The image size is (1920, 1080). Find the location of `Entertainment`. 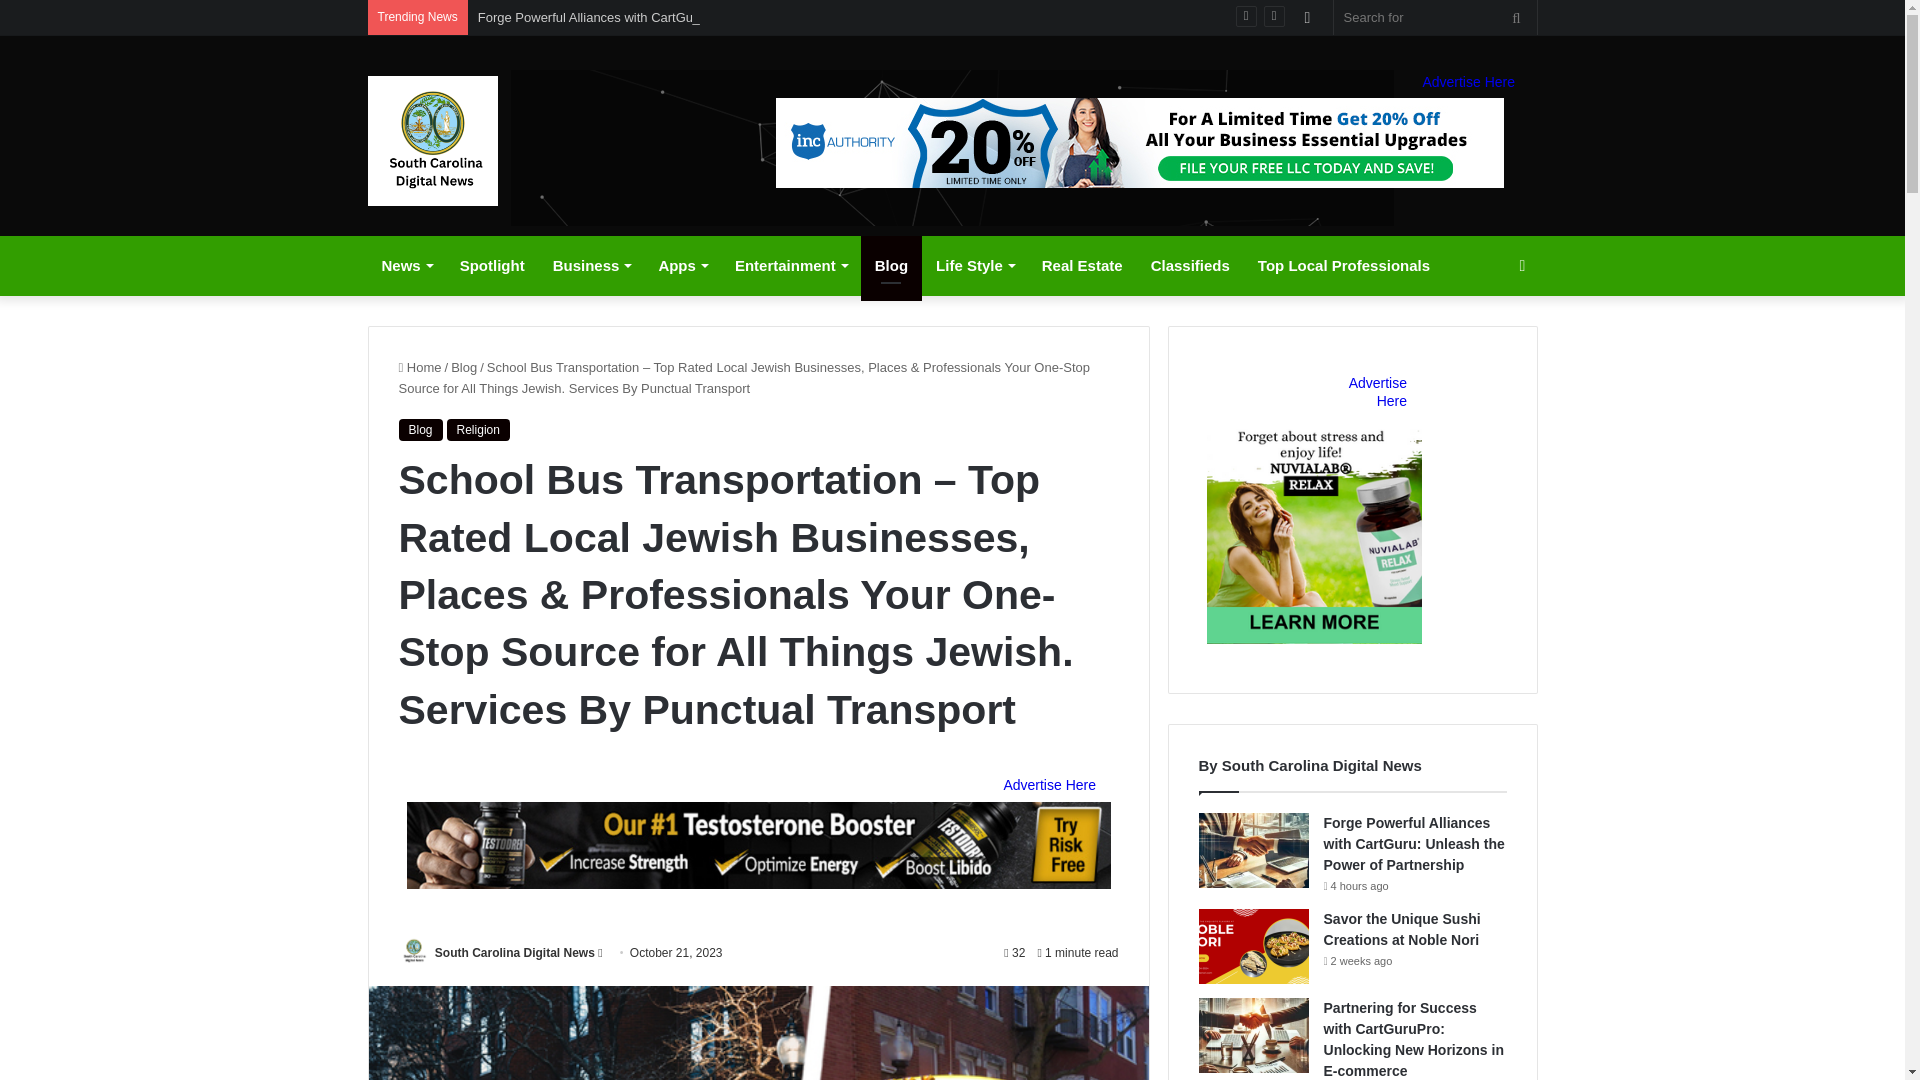

Entertainment is located at coordinates (790, 266).